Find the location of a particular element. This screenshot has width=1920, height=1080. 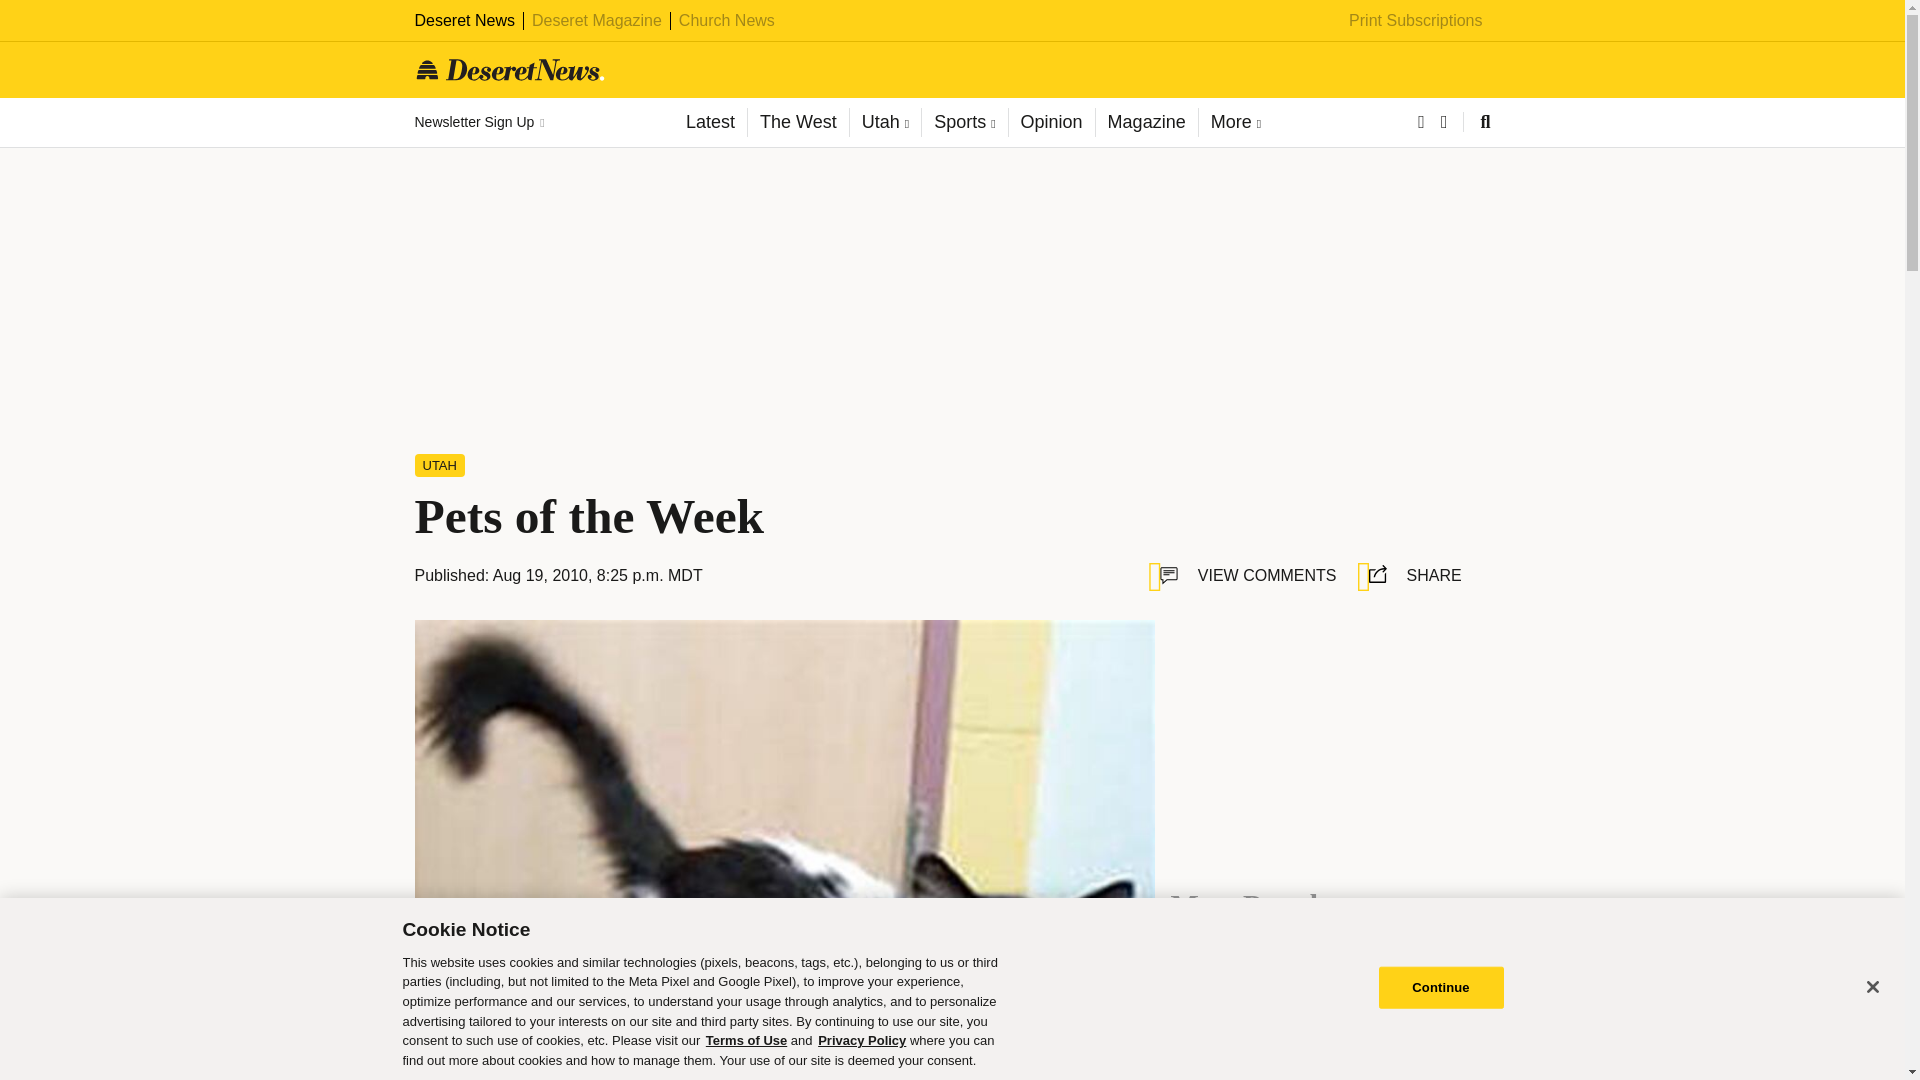

Newsletter Sign Up is located at coordinates (478, 122).